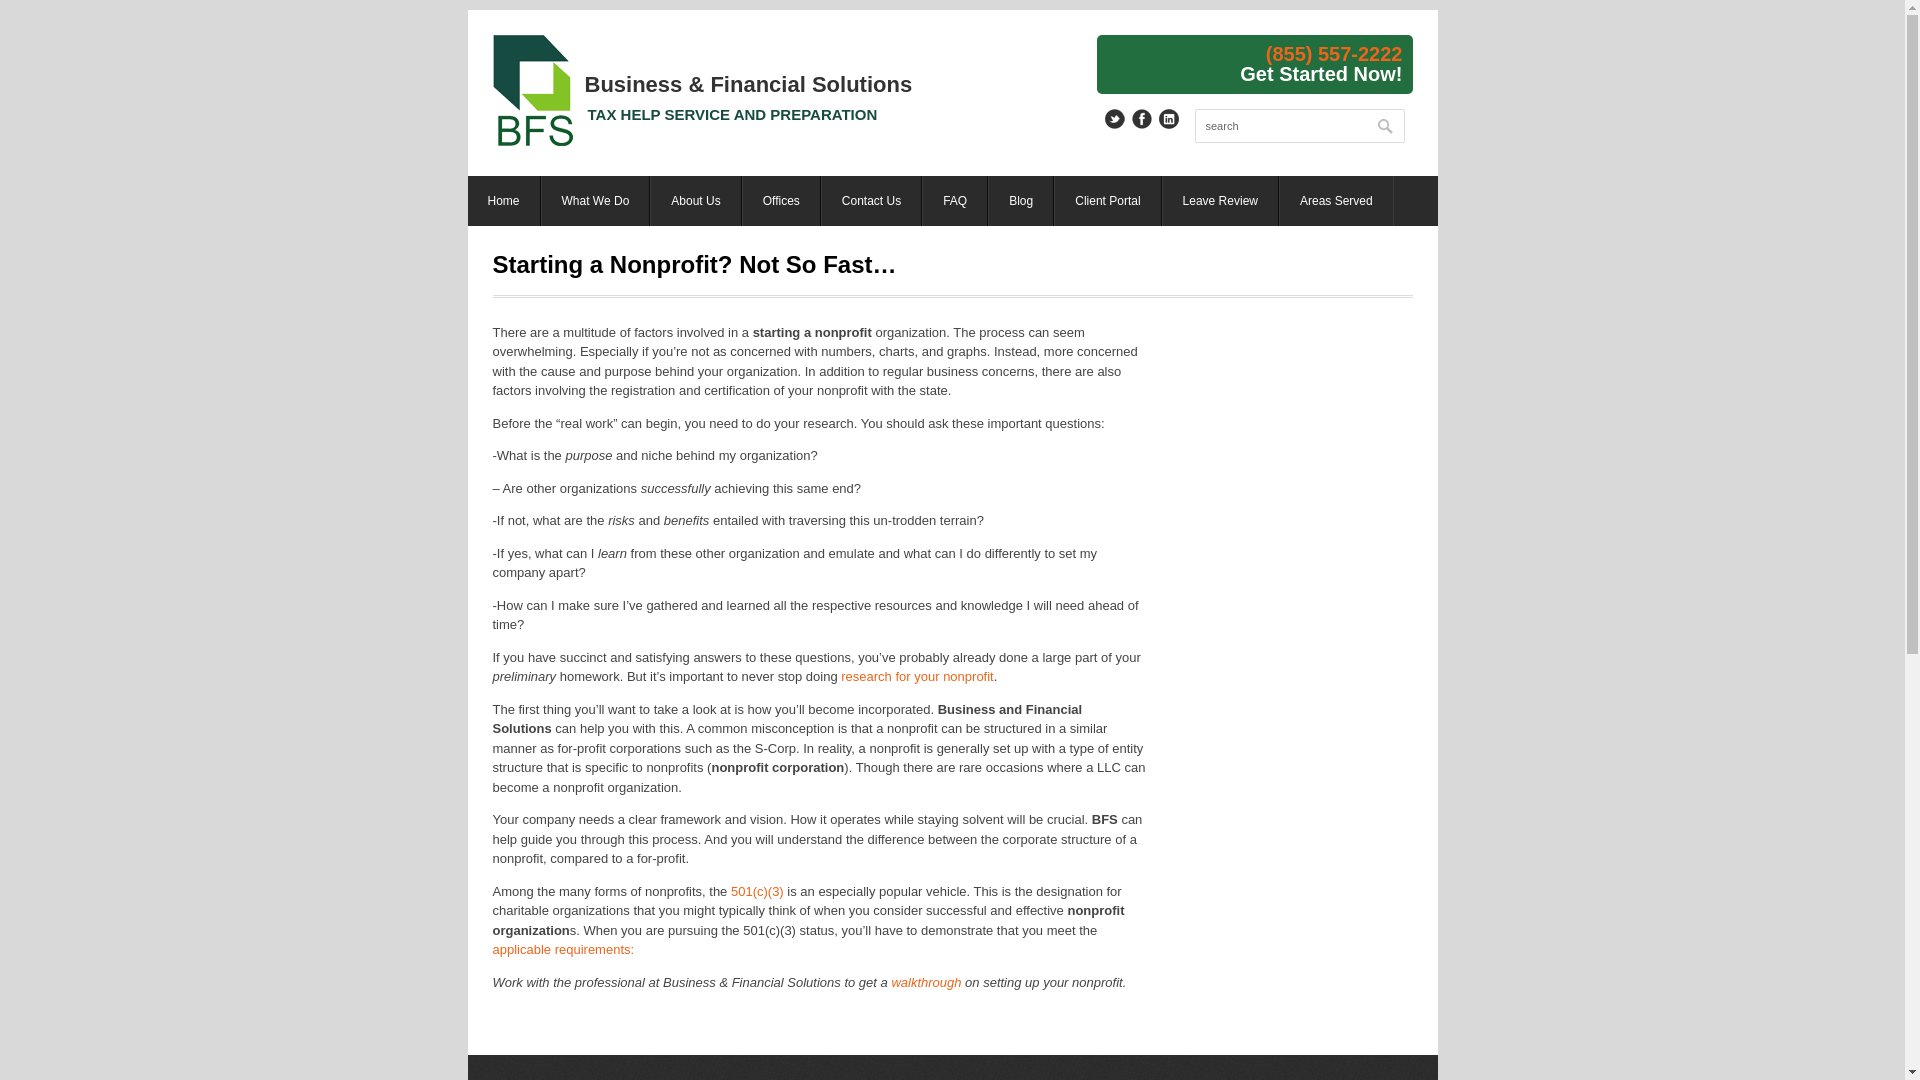 The image size is (1920, 1080). What do you see at coordinates (504, 200) in the screenshot?
I see `Home` at bounding box center [504, 200].